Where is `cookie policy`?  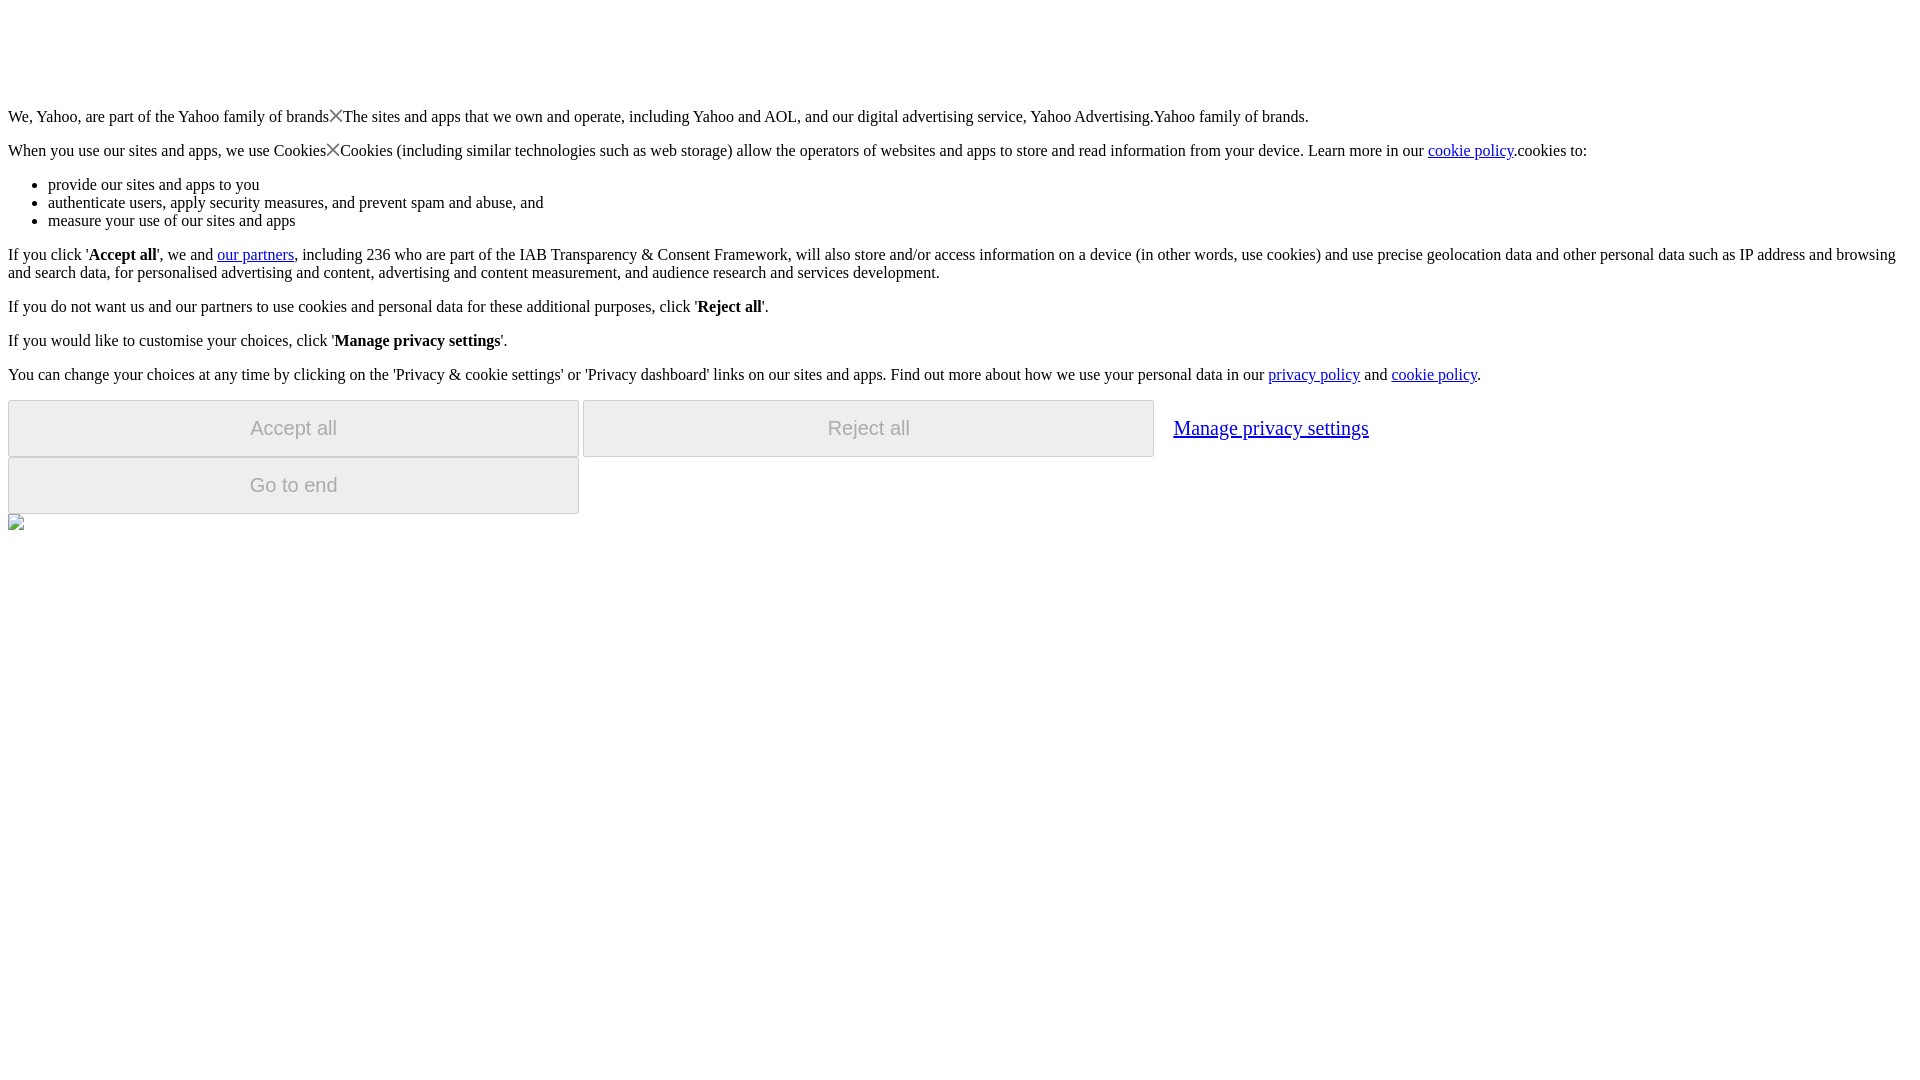 cookie policy is located at coordinates (1433, 374).